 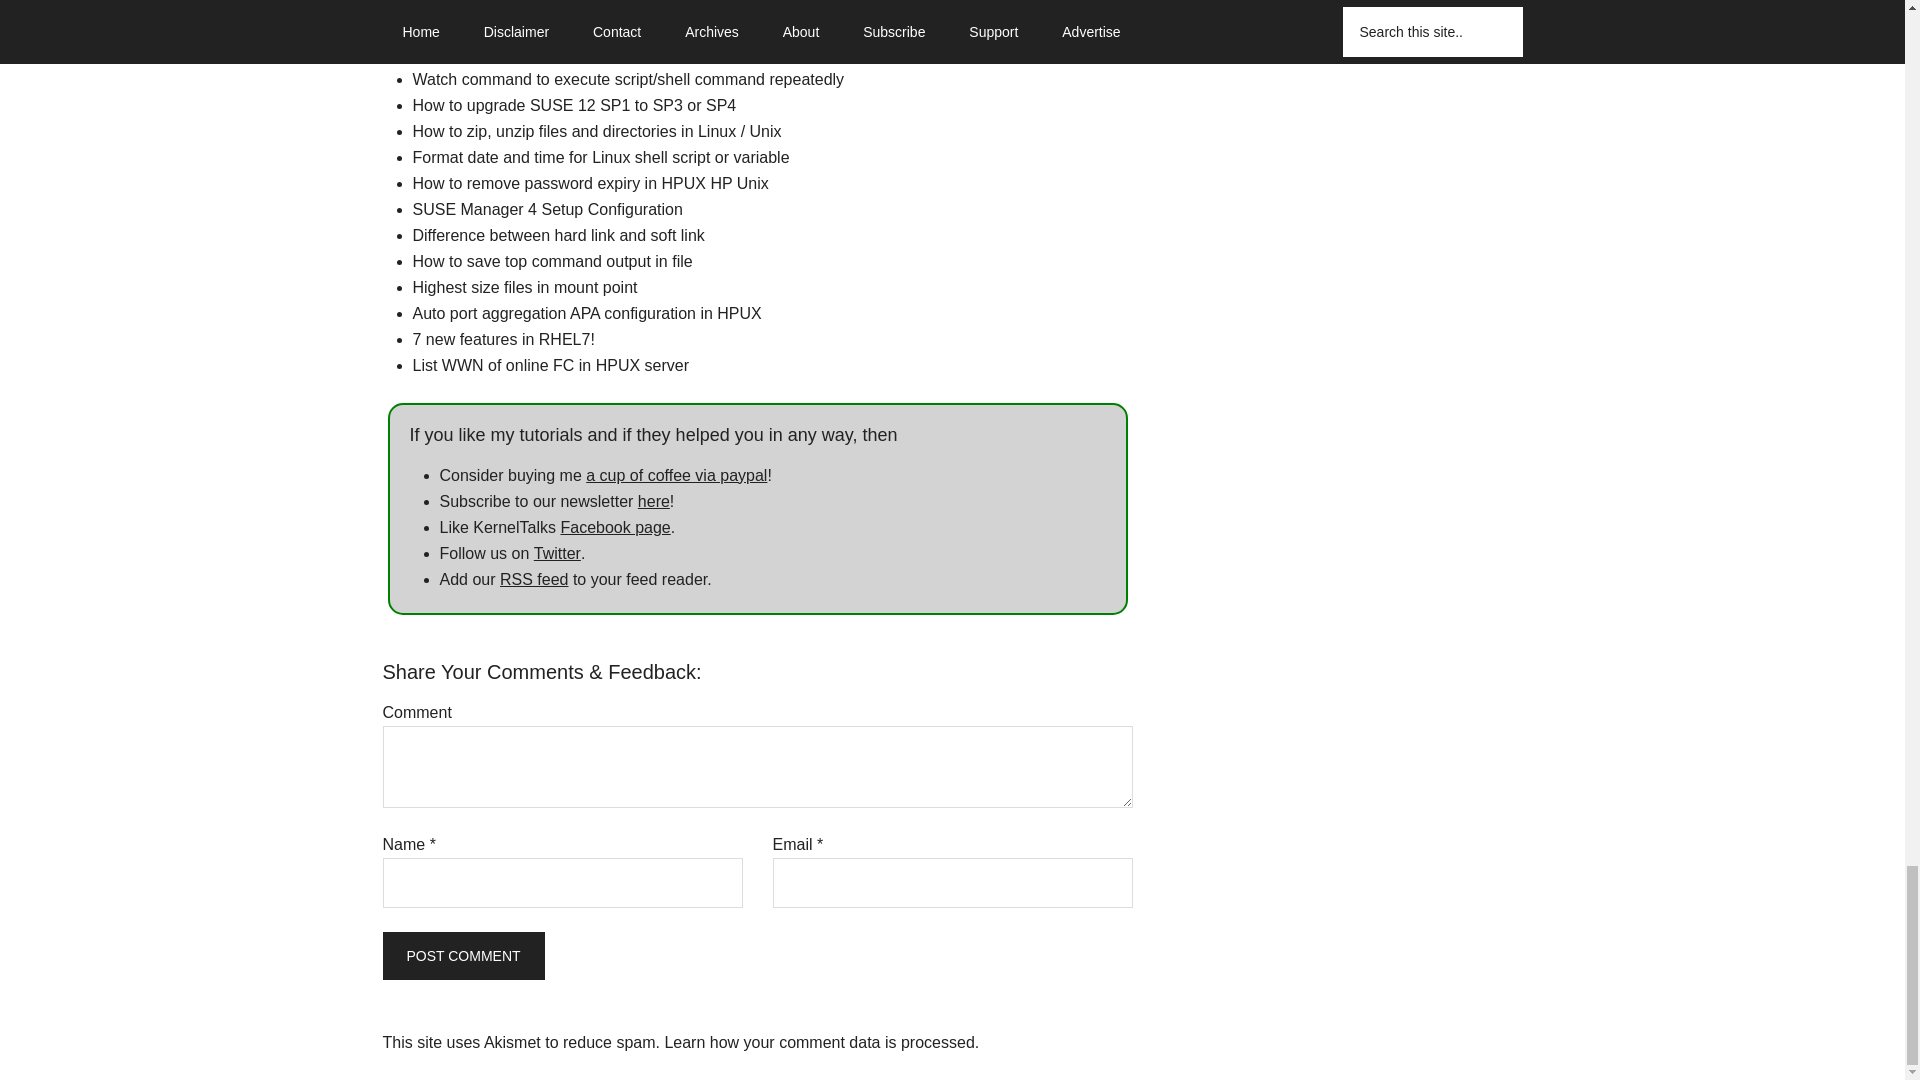 I want to click on Post Comment, so click(x=462, y=954).